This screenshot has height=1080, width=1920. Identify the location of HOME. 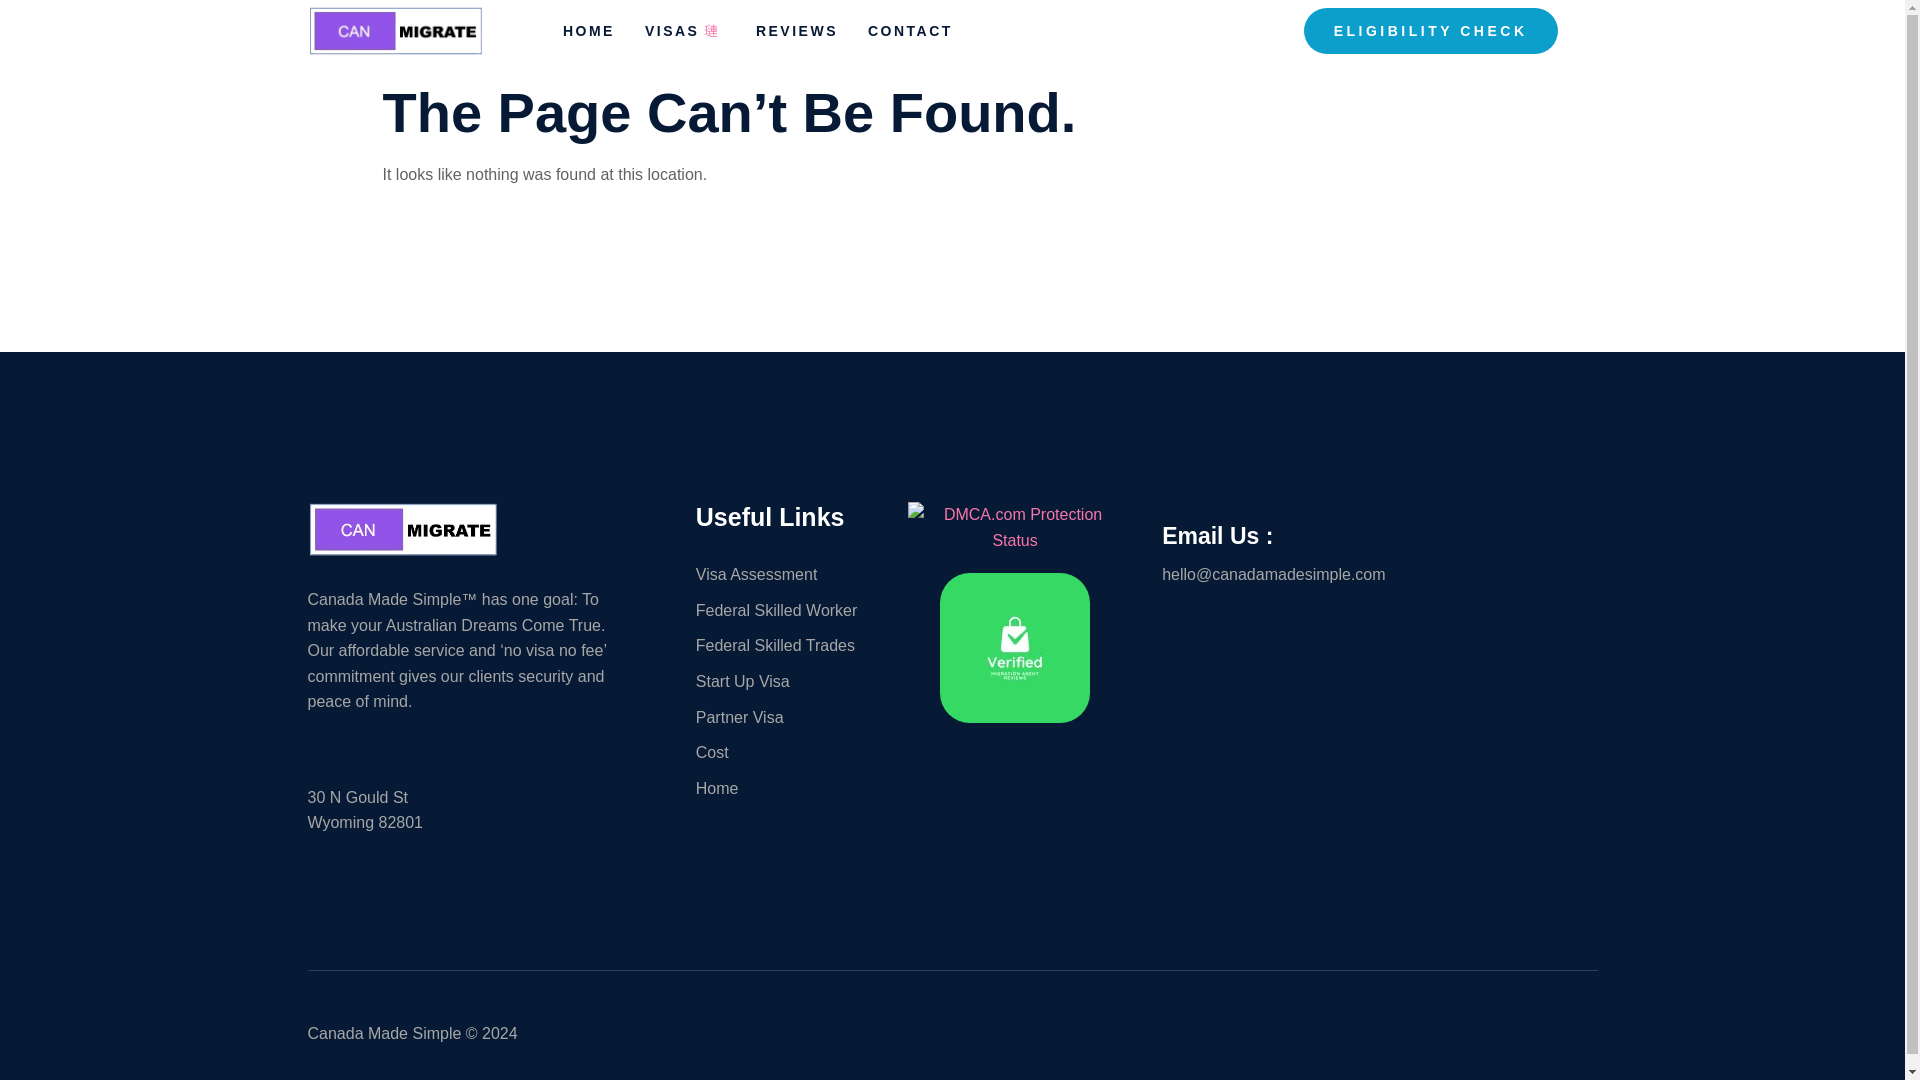
(604, 36).